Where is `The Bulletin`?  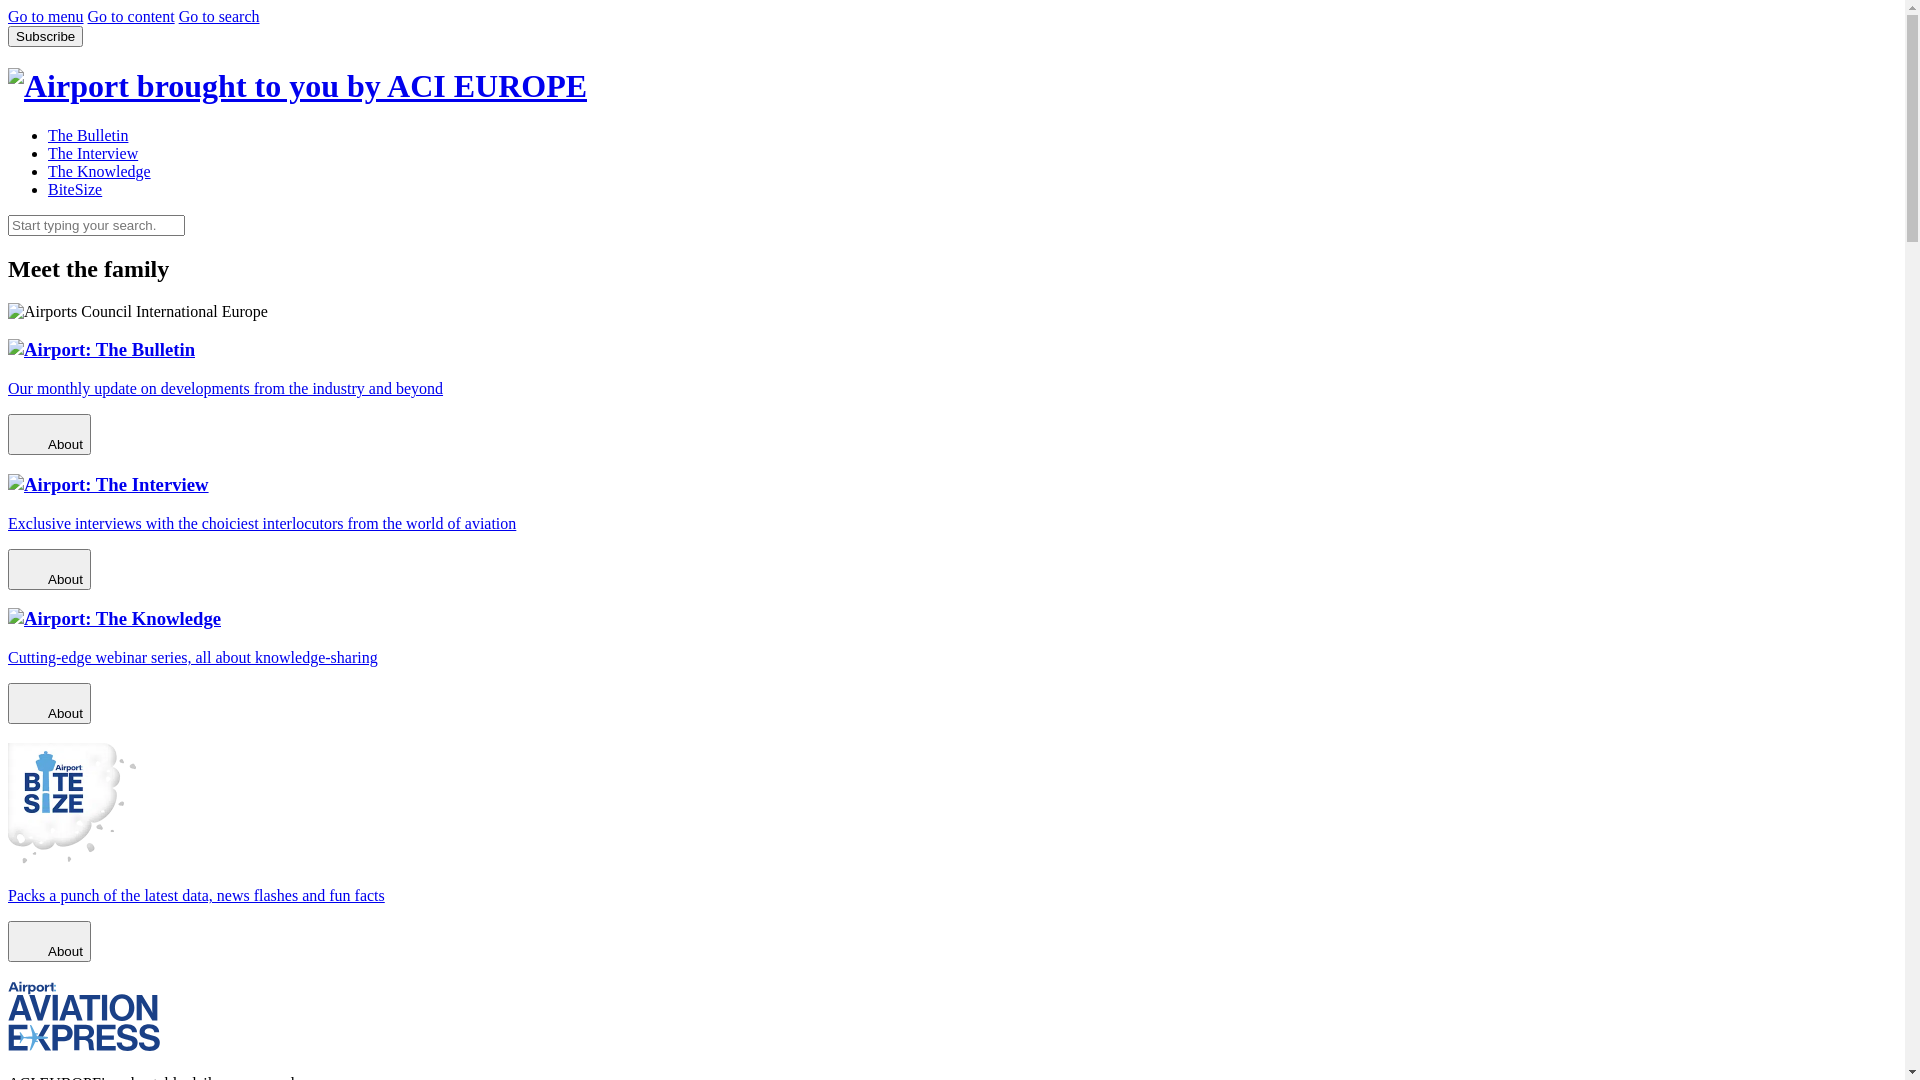
The Bulletin is located at coordinates (88, 136).